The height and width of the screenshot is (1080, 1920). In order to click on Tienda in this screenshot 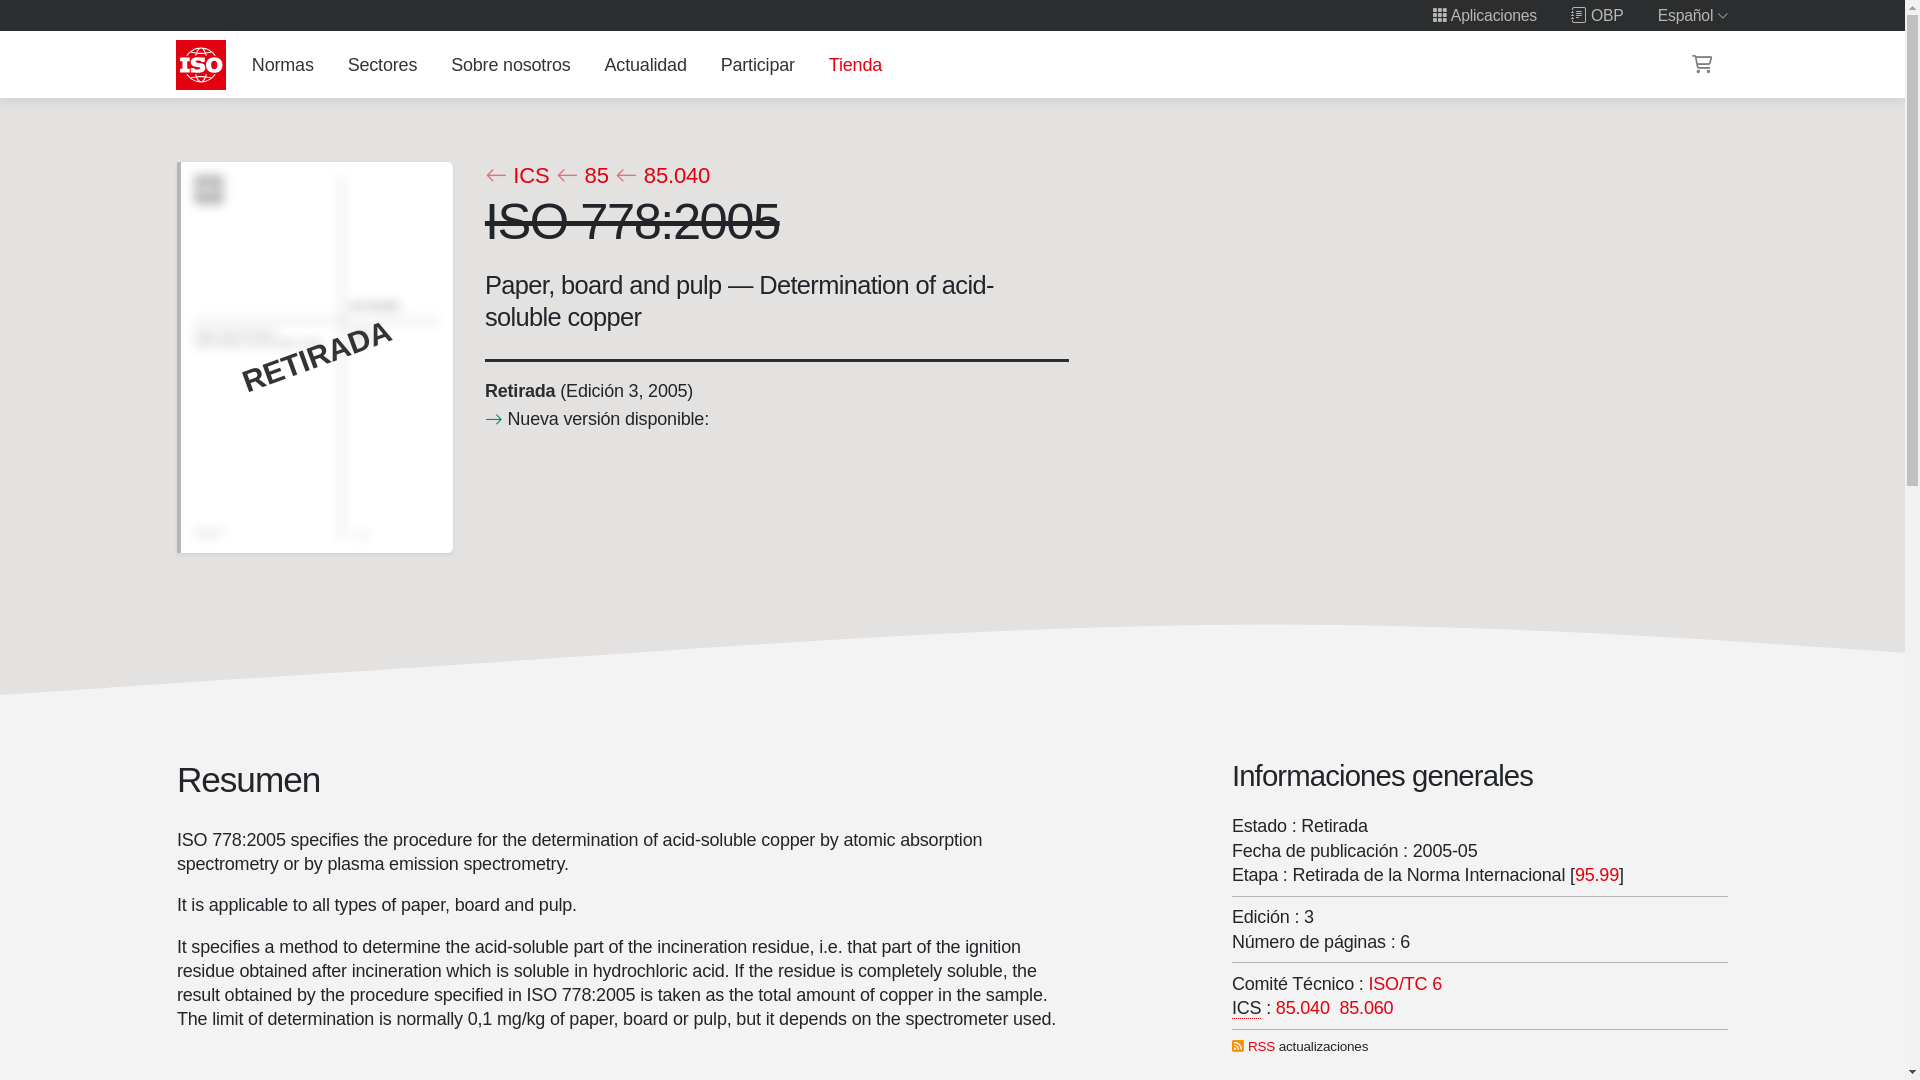, I will do `click(854, 64)`.